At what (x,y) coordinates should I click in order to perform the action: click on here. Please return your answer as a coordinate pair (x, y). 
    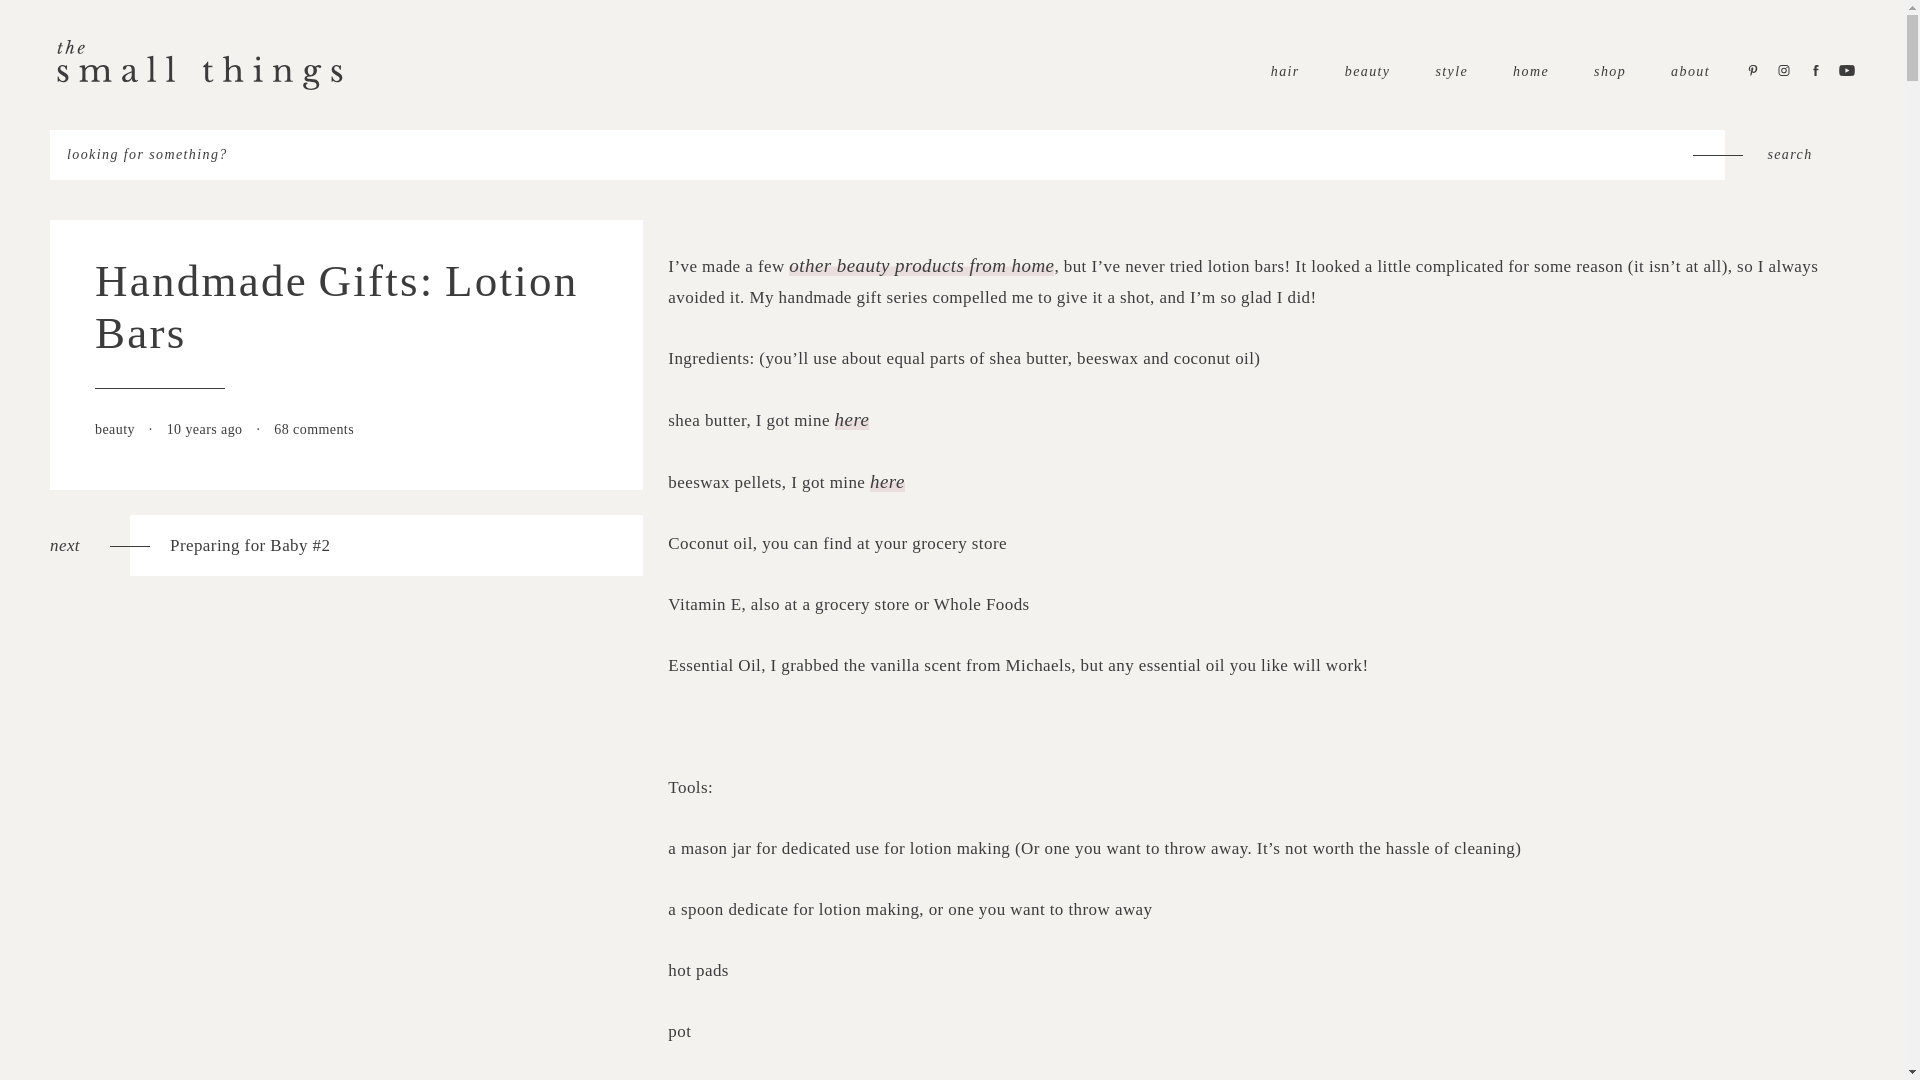
    Looking at the image, I should click on (886, 481).